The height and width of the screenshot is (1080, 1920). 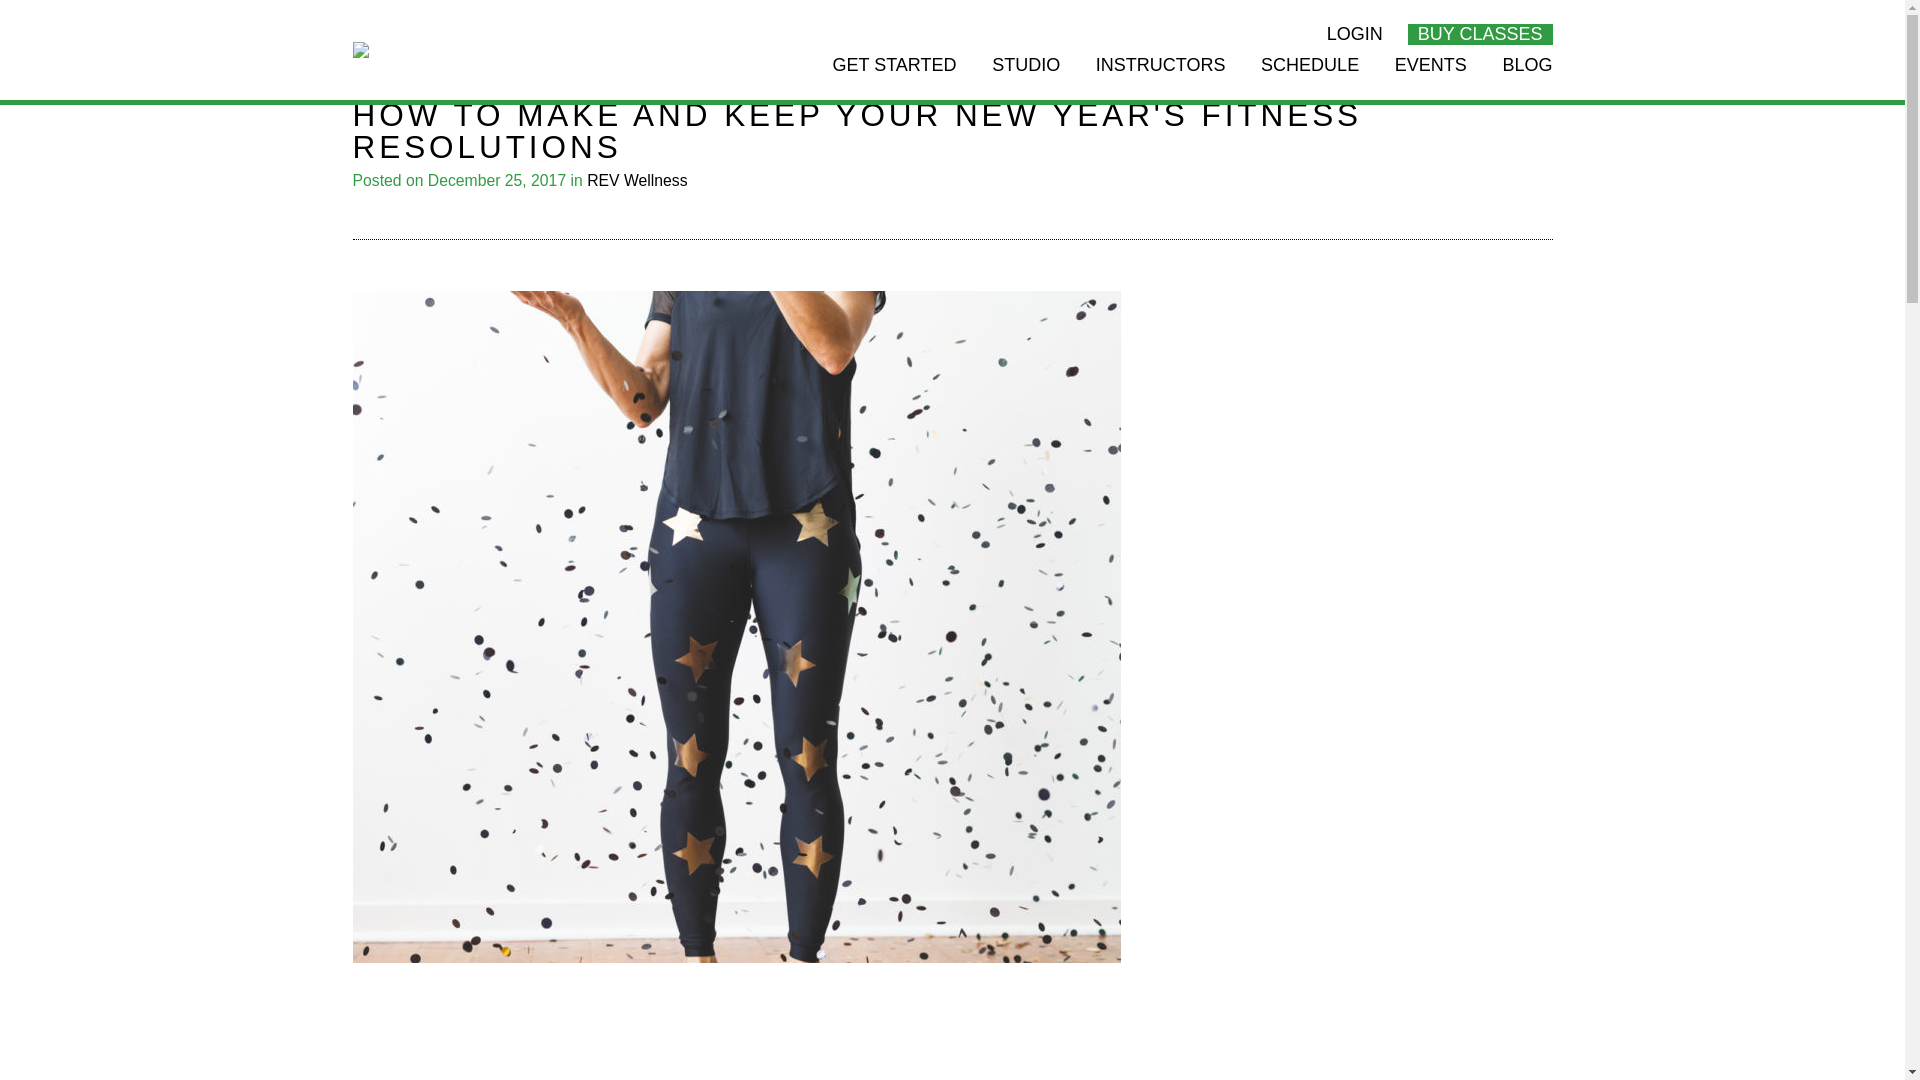 I want to click on SCHEDULE, so click(x=1310, y=78).